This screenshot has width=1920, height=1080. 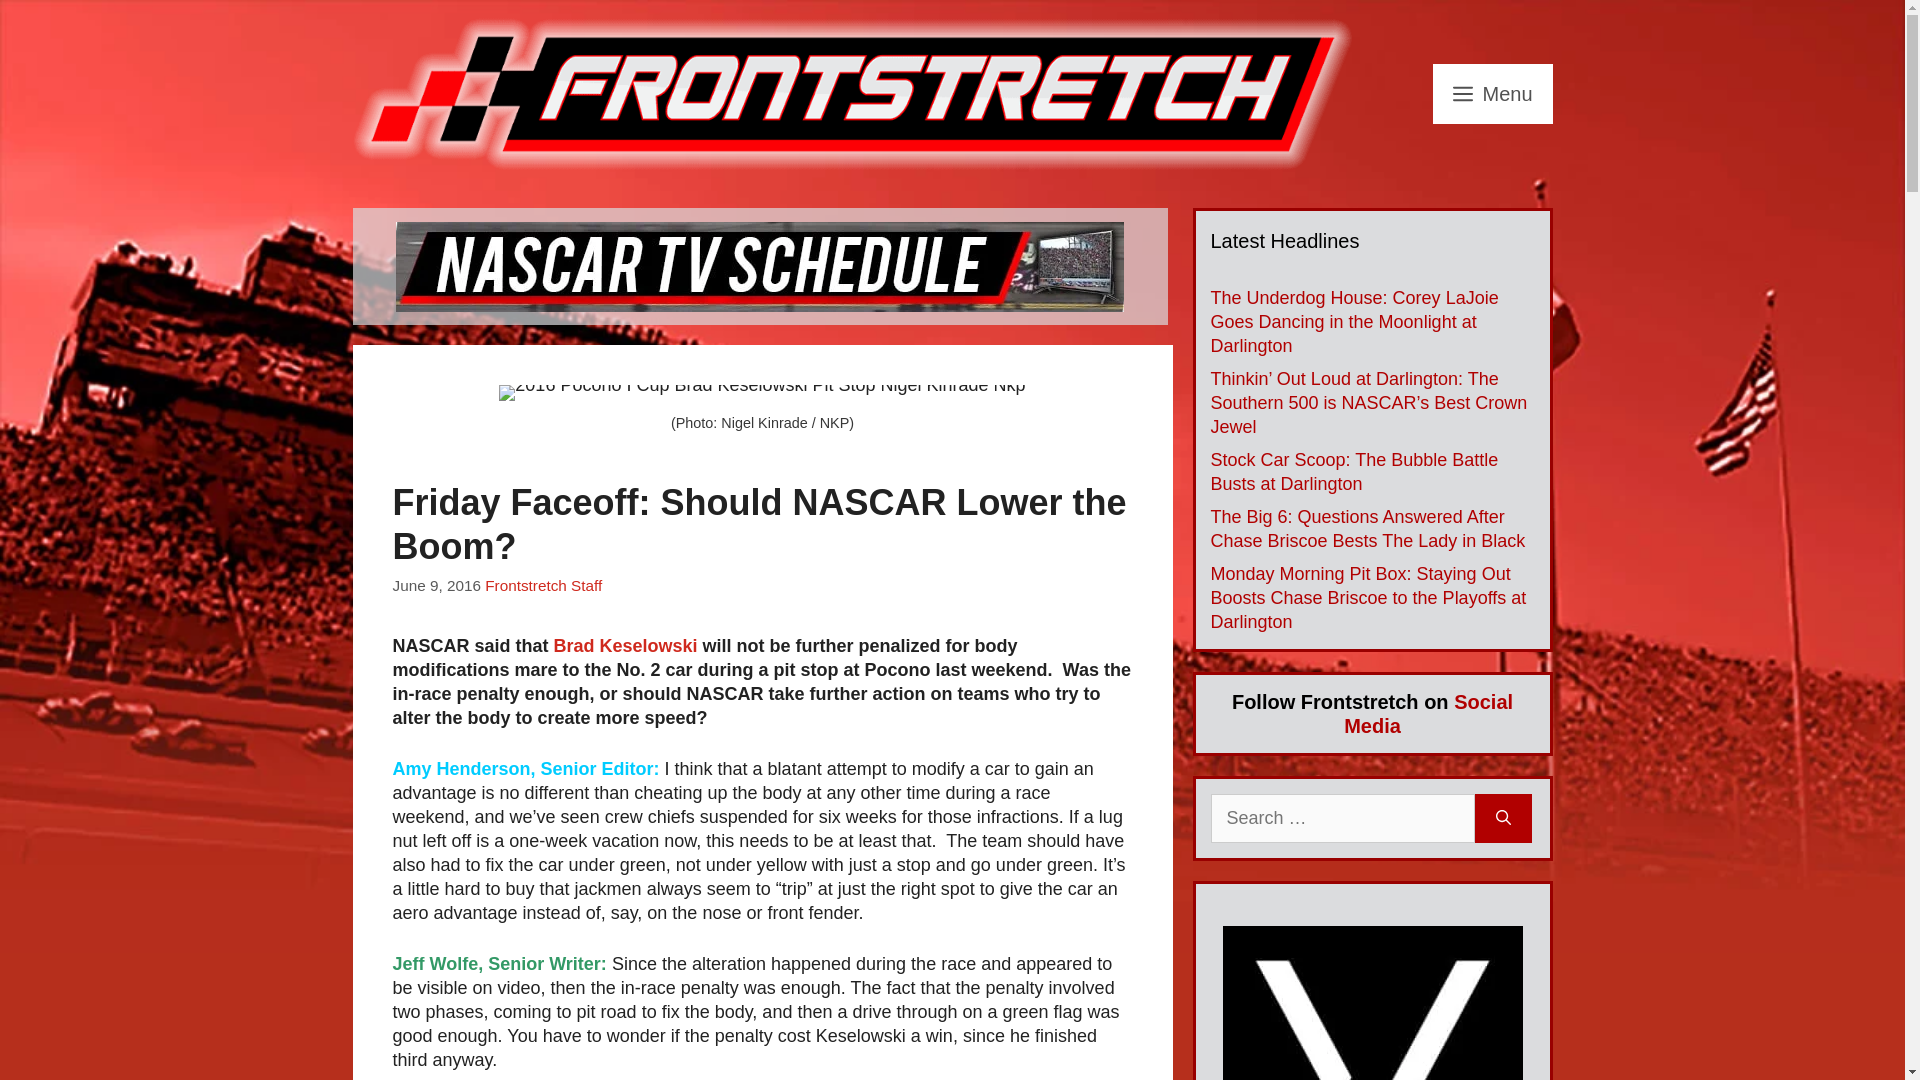 I want to click on Frontstretch Staff, so click(x=544, y=585).